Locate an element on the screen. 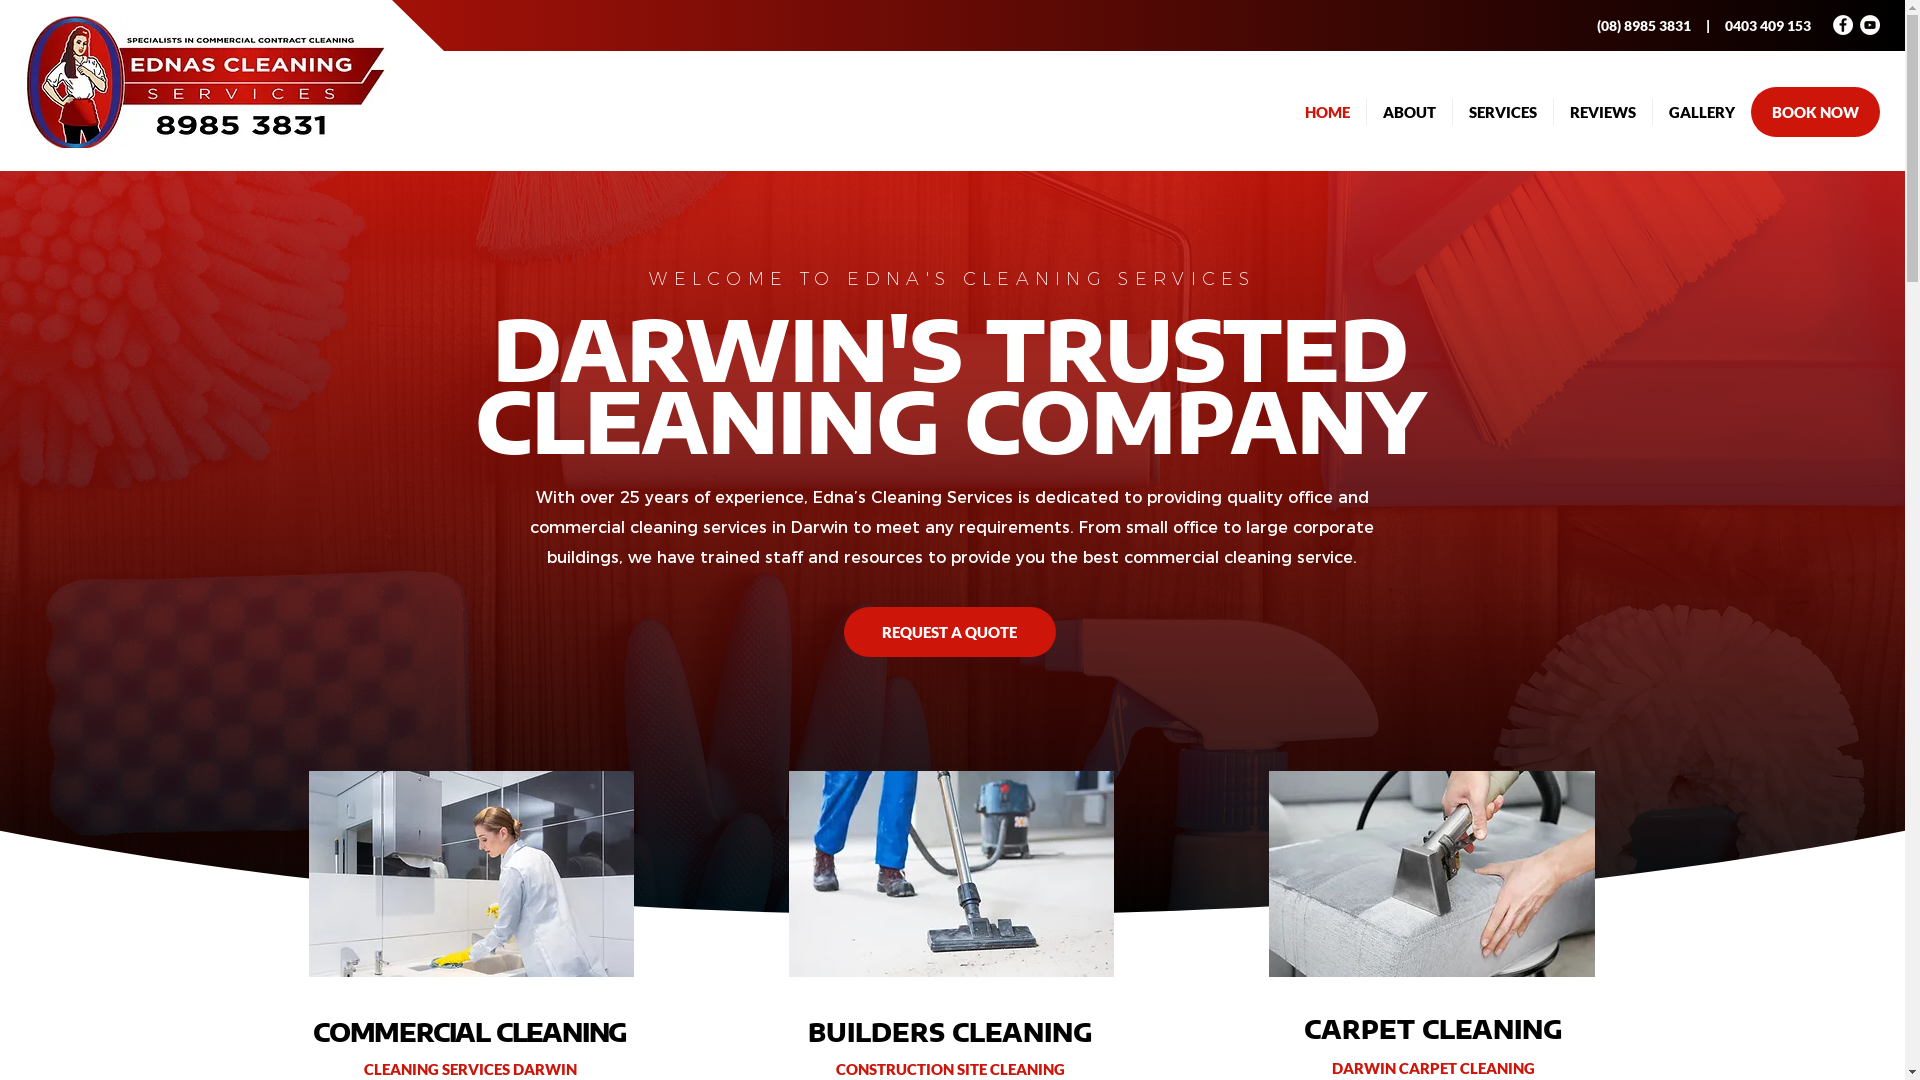 The height and width of the screenshot is (1080, 1920). GALLERY is located at coordinates (1702, 112).